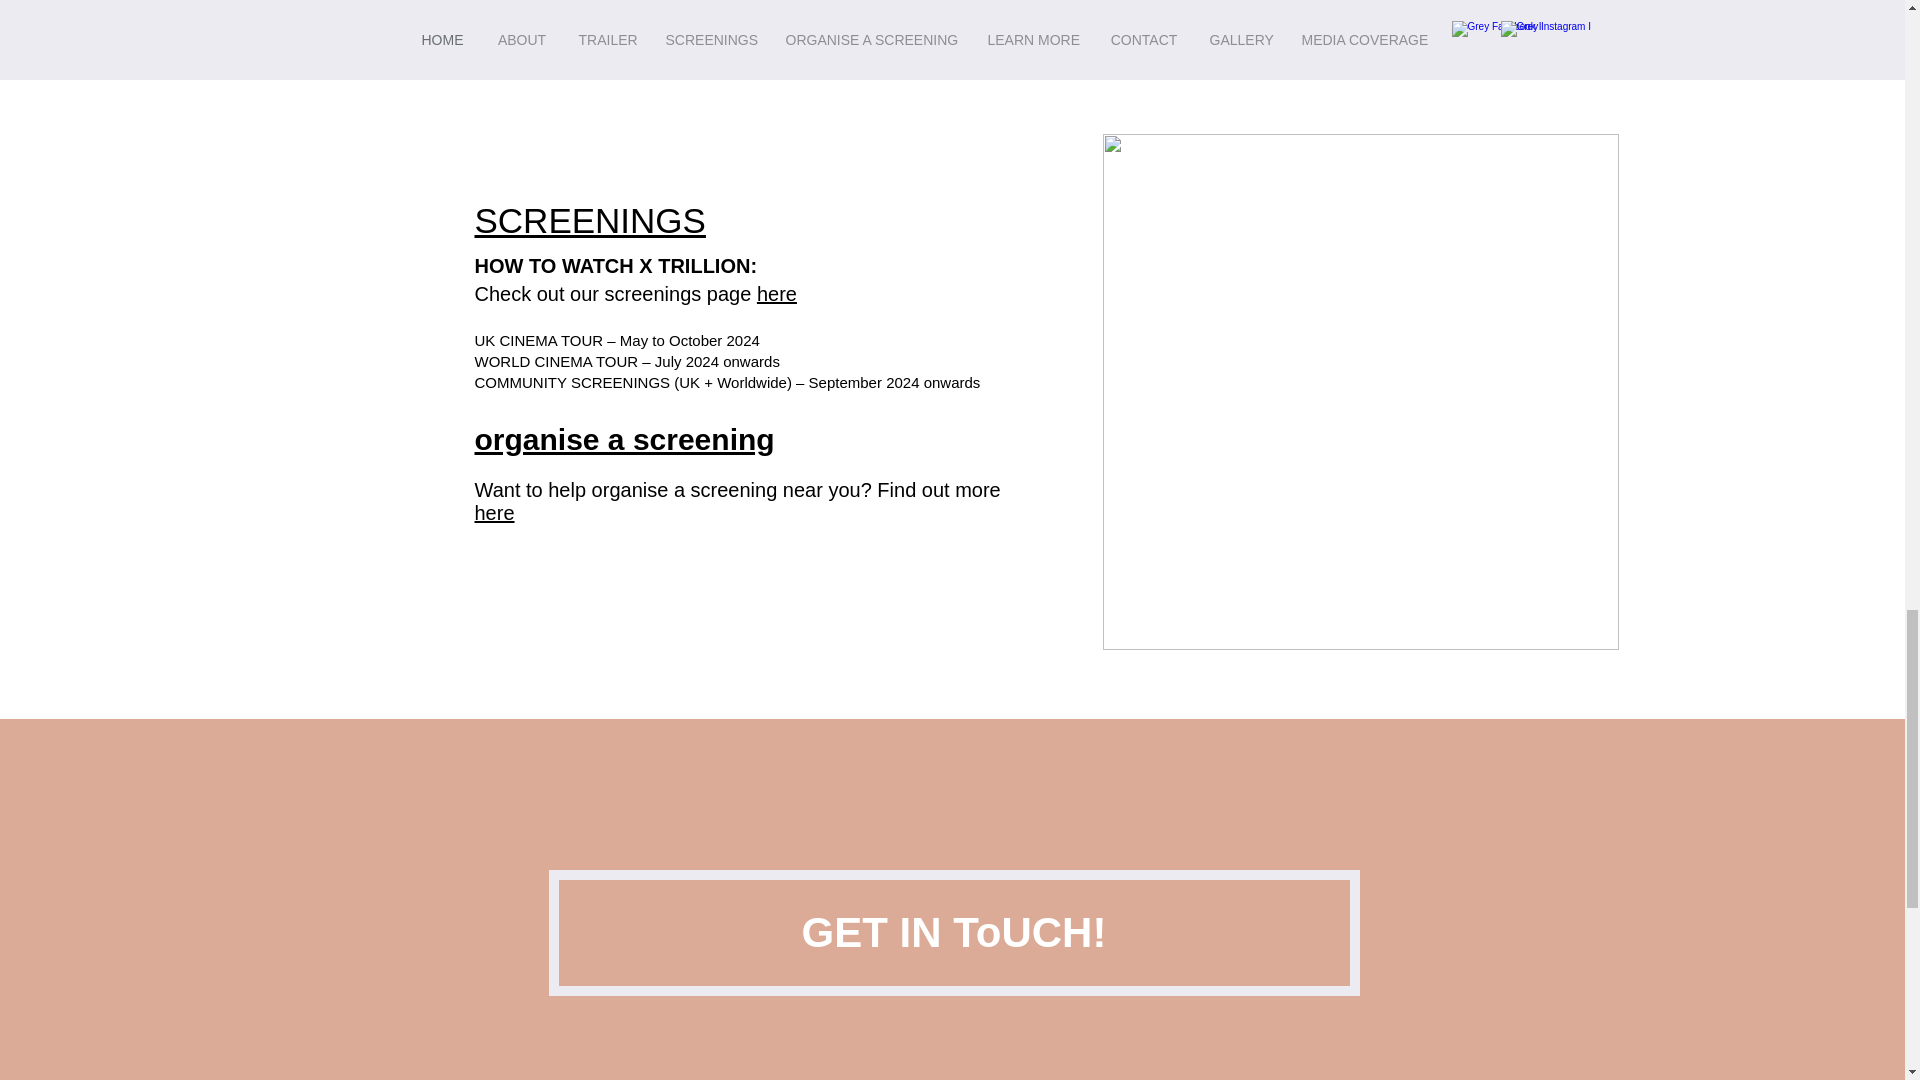  Describe the element at coordinates (624, 439) in the screenshot. I see `organise a screening` at that location.